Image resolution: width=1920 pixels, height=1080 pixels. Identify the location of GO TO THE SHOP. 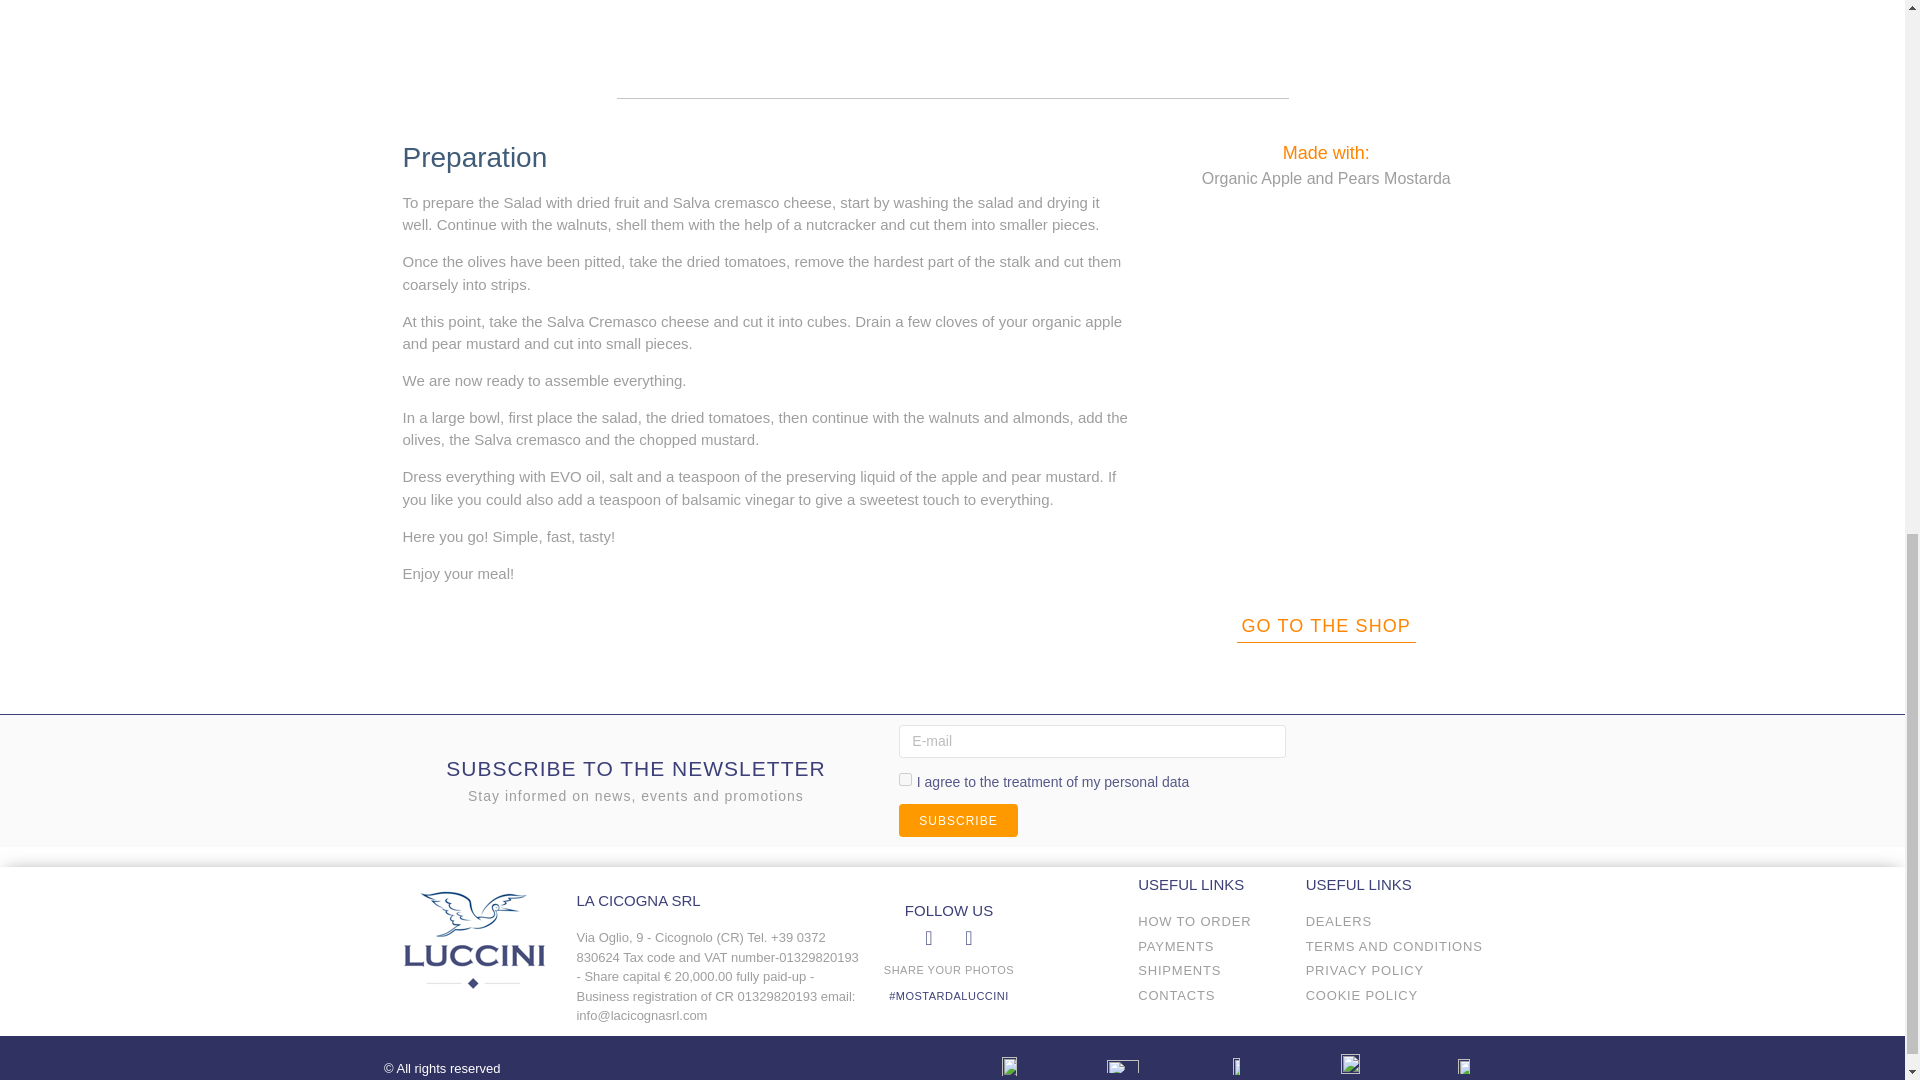
(1326, 627).